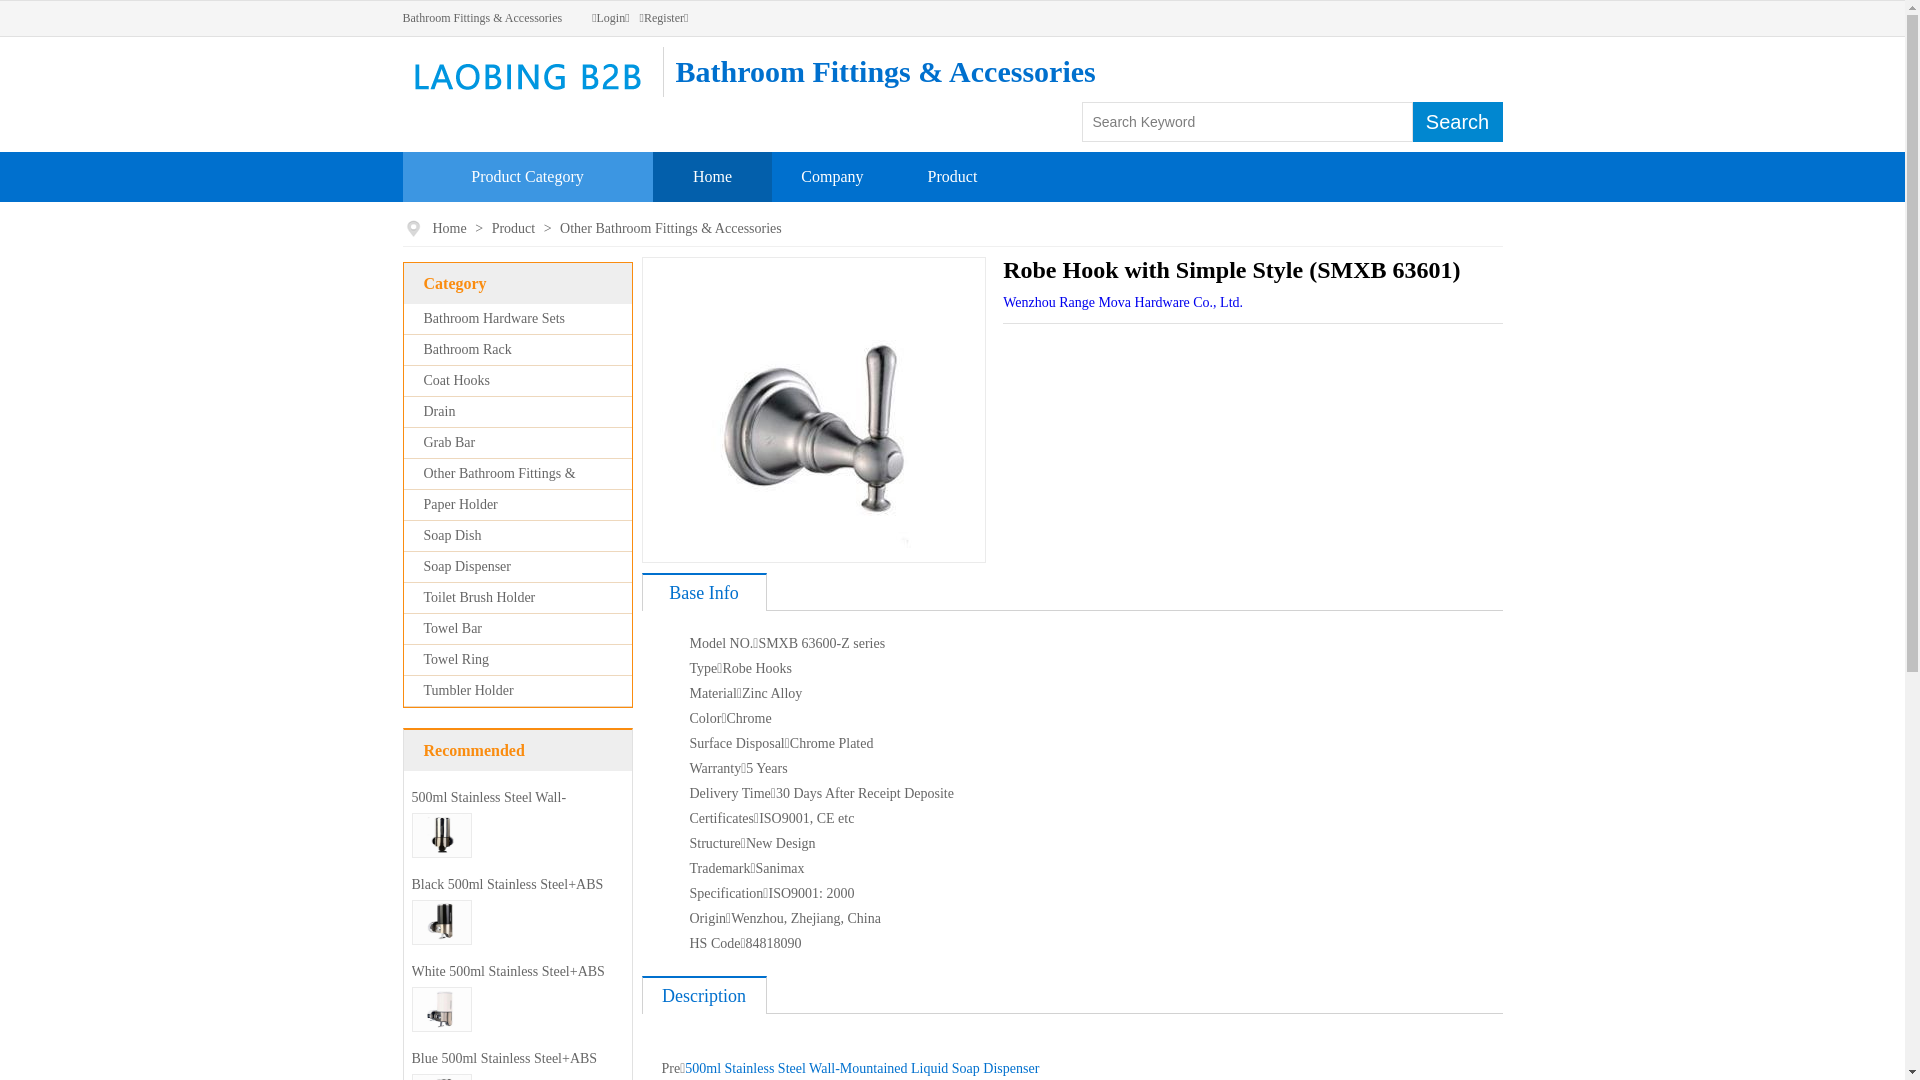 This screenshot has width=1920, height=1080. I want to click on Home, so click(450, 228).